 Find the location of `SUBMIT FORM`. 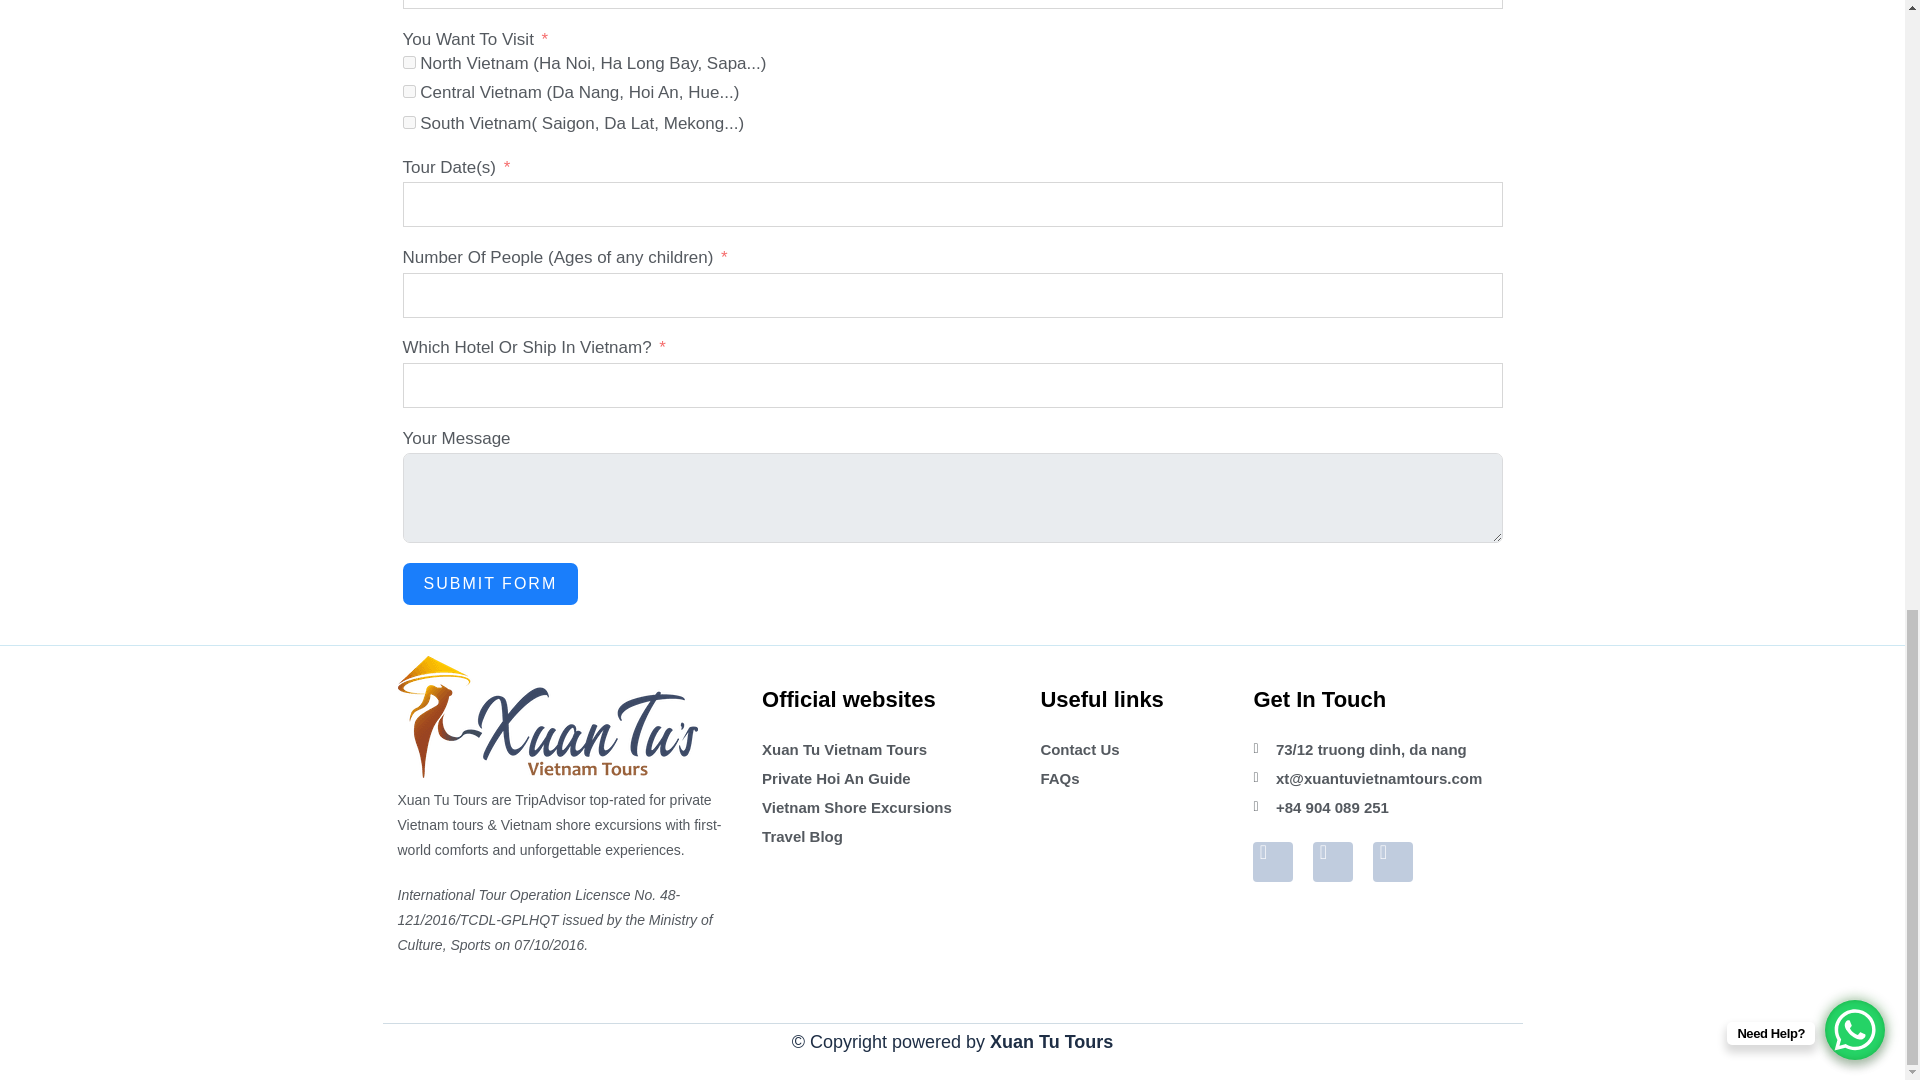

SUBMIT FORM is located at coordinates (489, 583).